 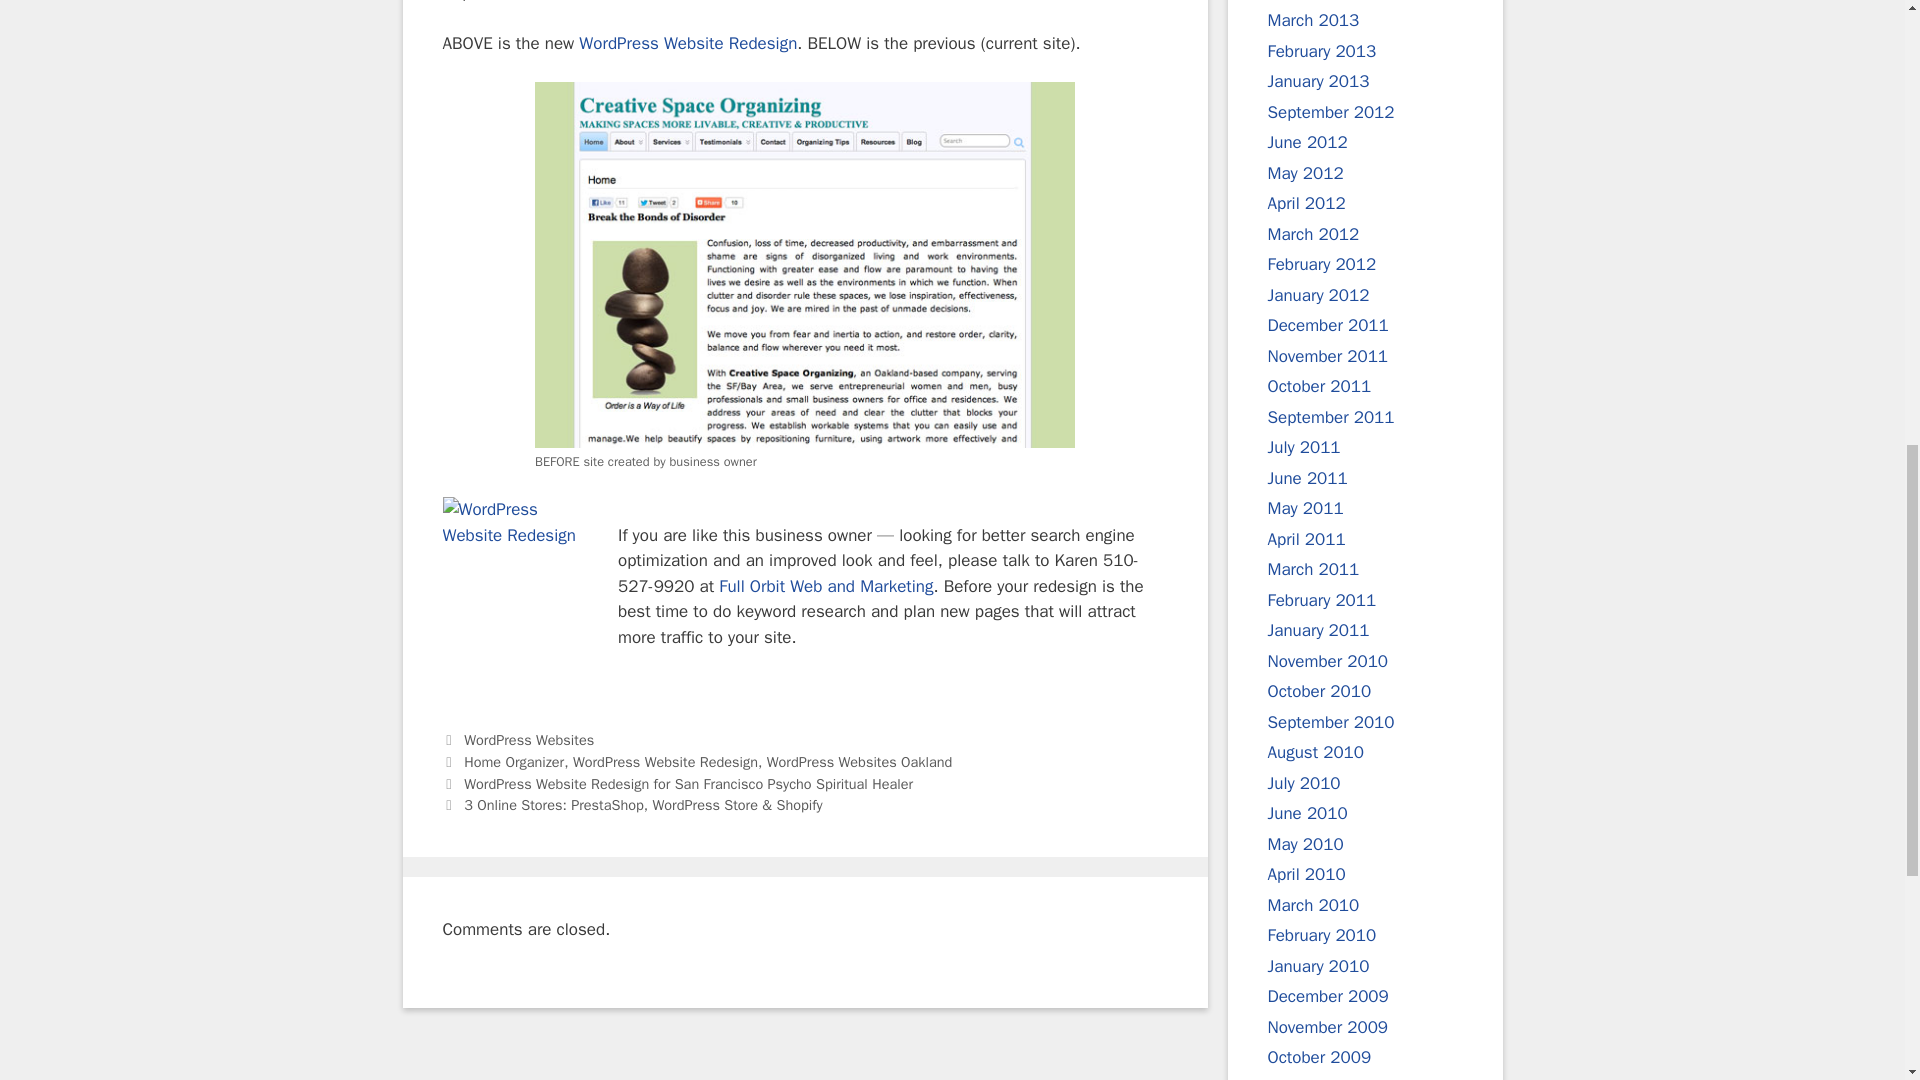 I want to click on WordPress Website Redesign, so click(x=826, y=586).